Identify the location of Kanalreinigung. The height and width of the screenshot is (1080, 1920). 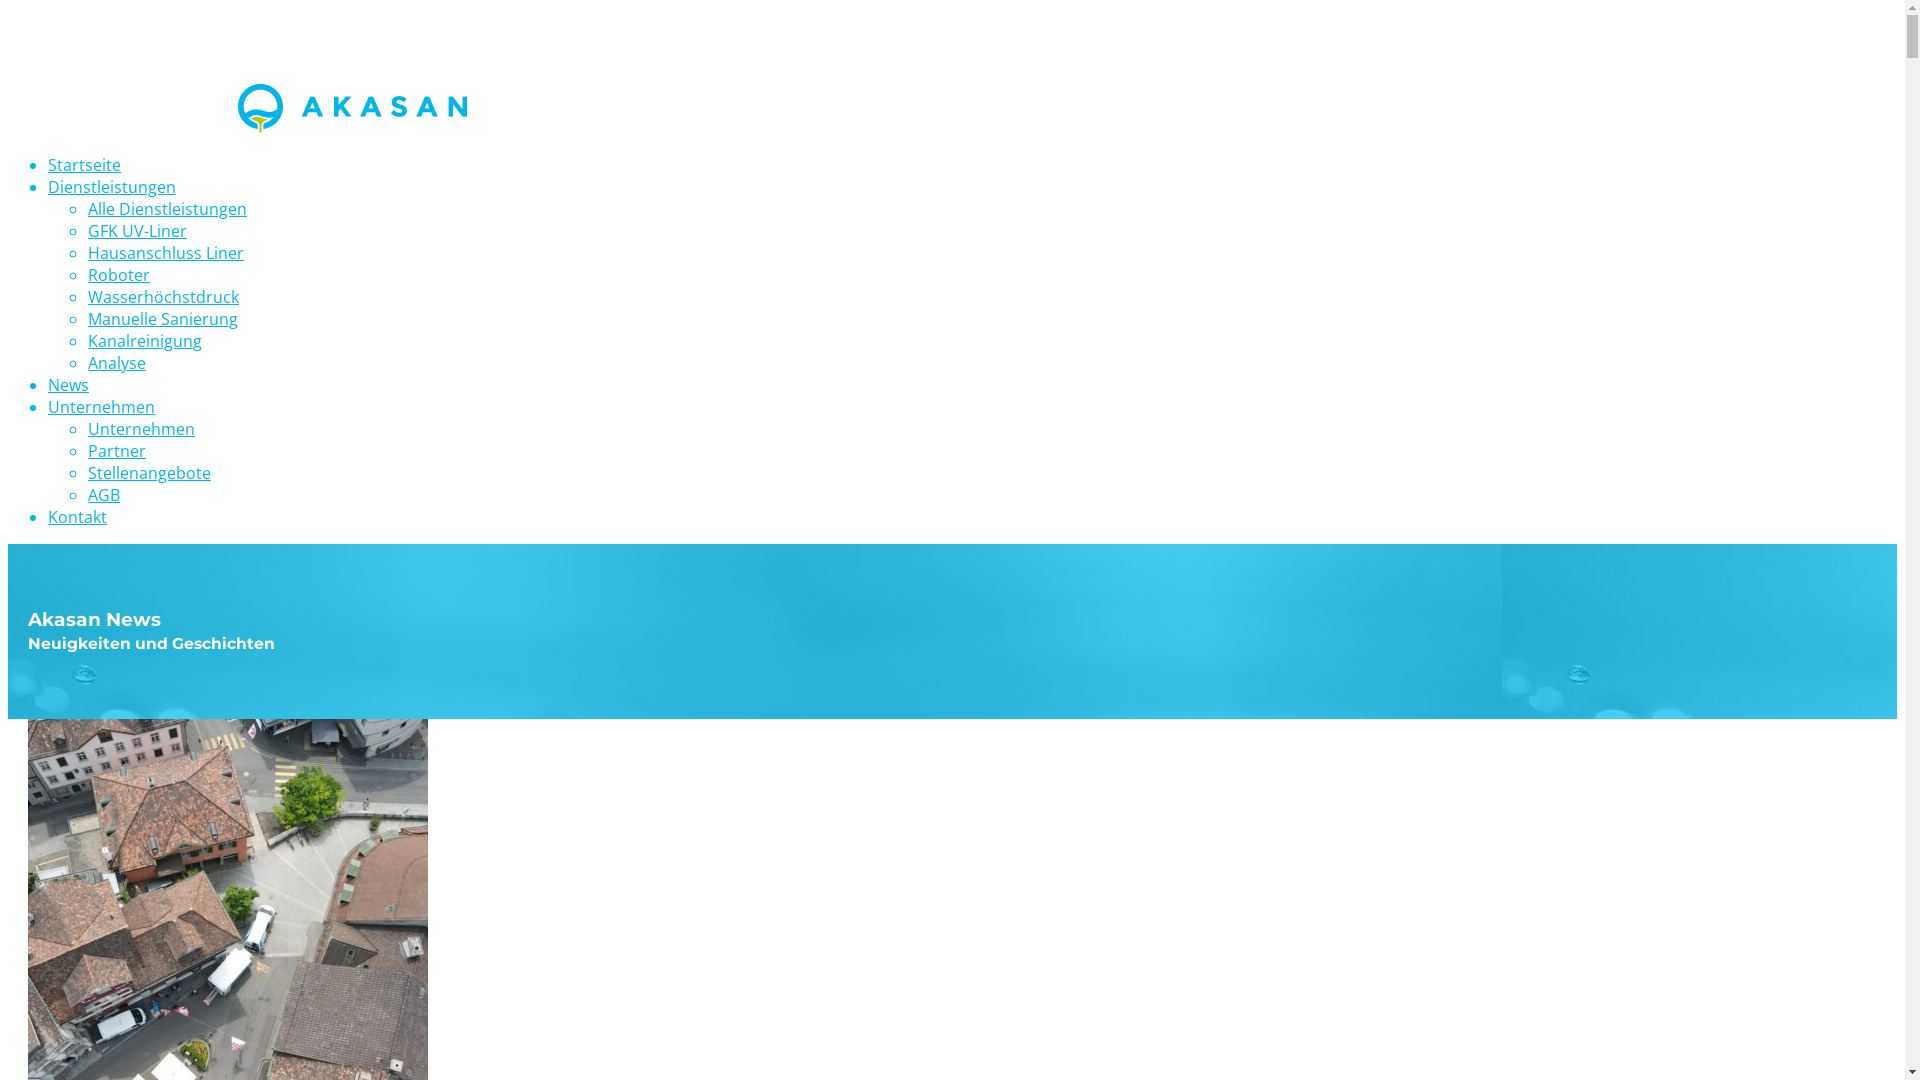
(145, 341).